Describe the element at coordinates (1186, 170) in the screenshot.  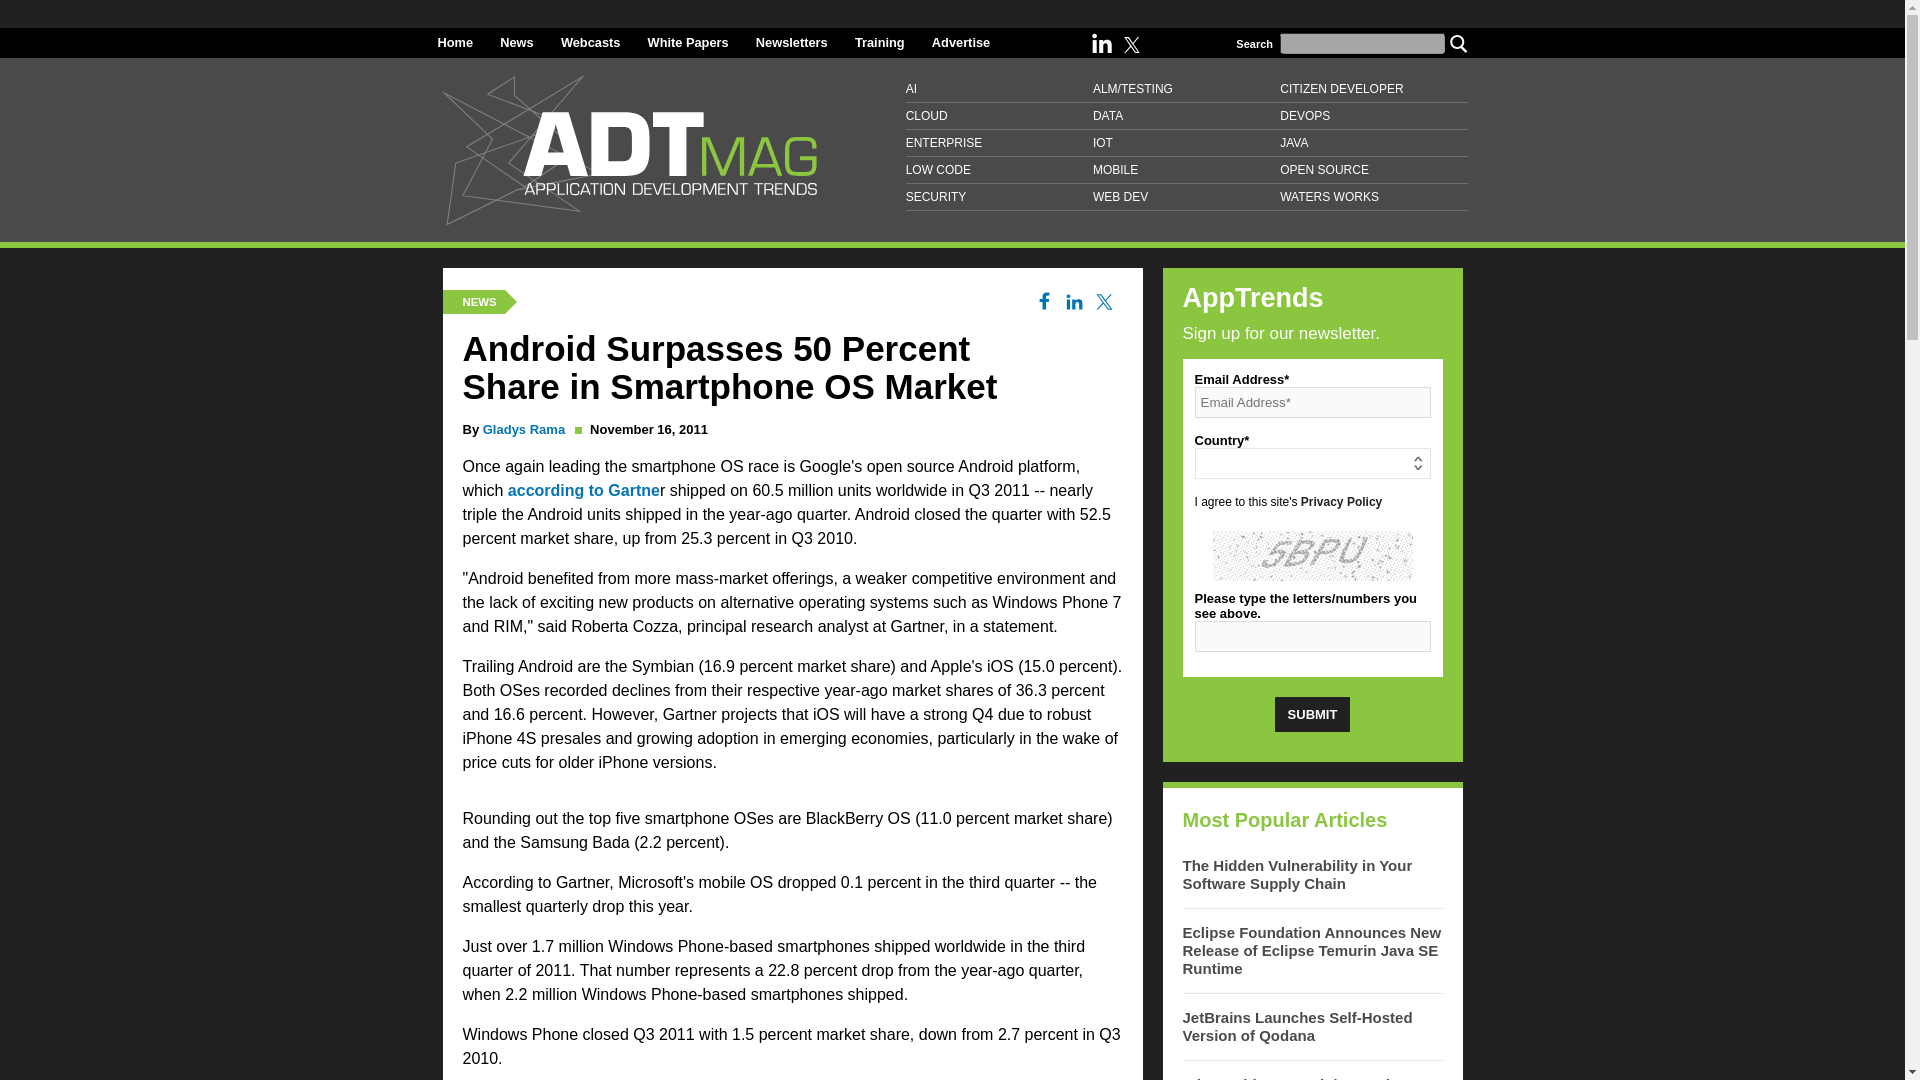
I see `MOBILE` at that location.